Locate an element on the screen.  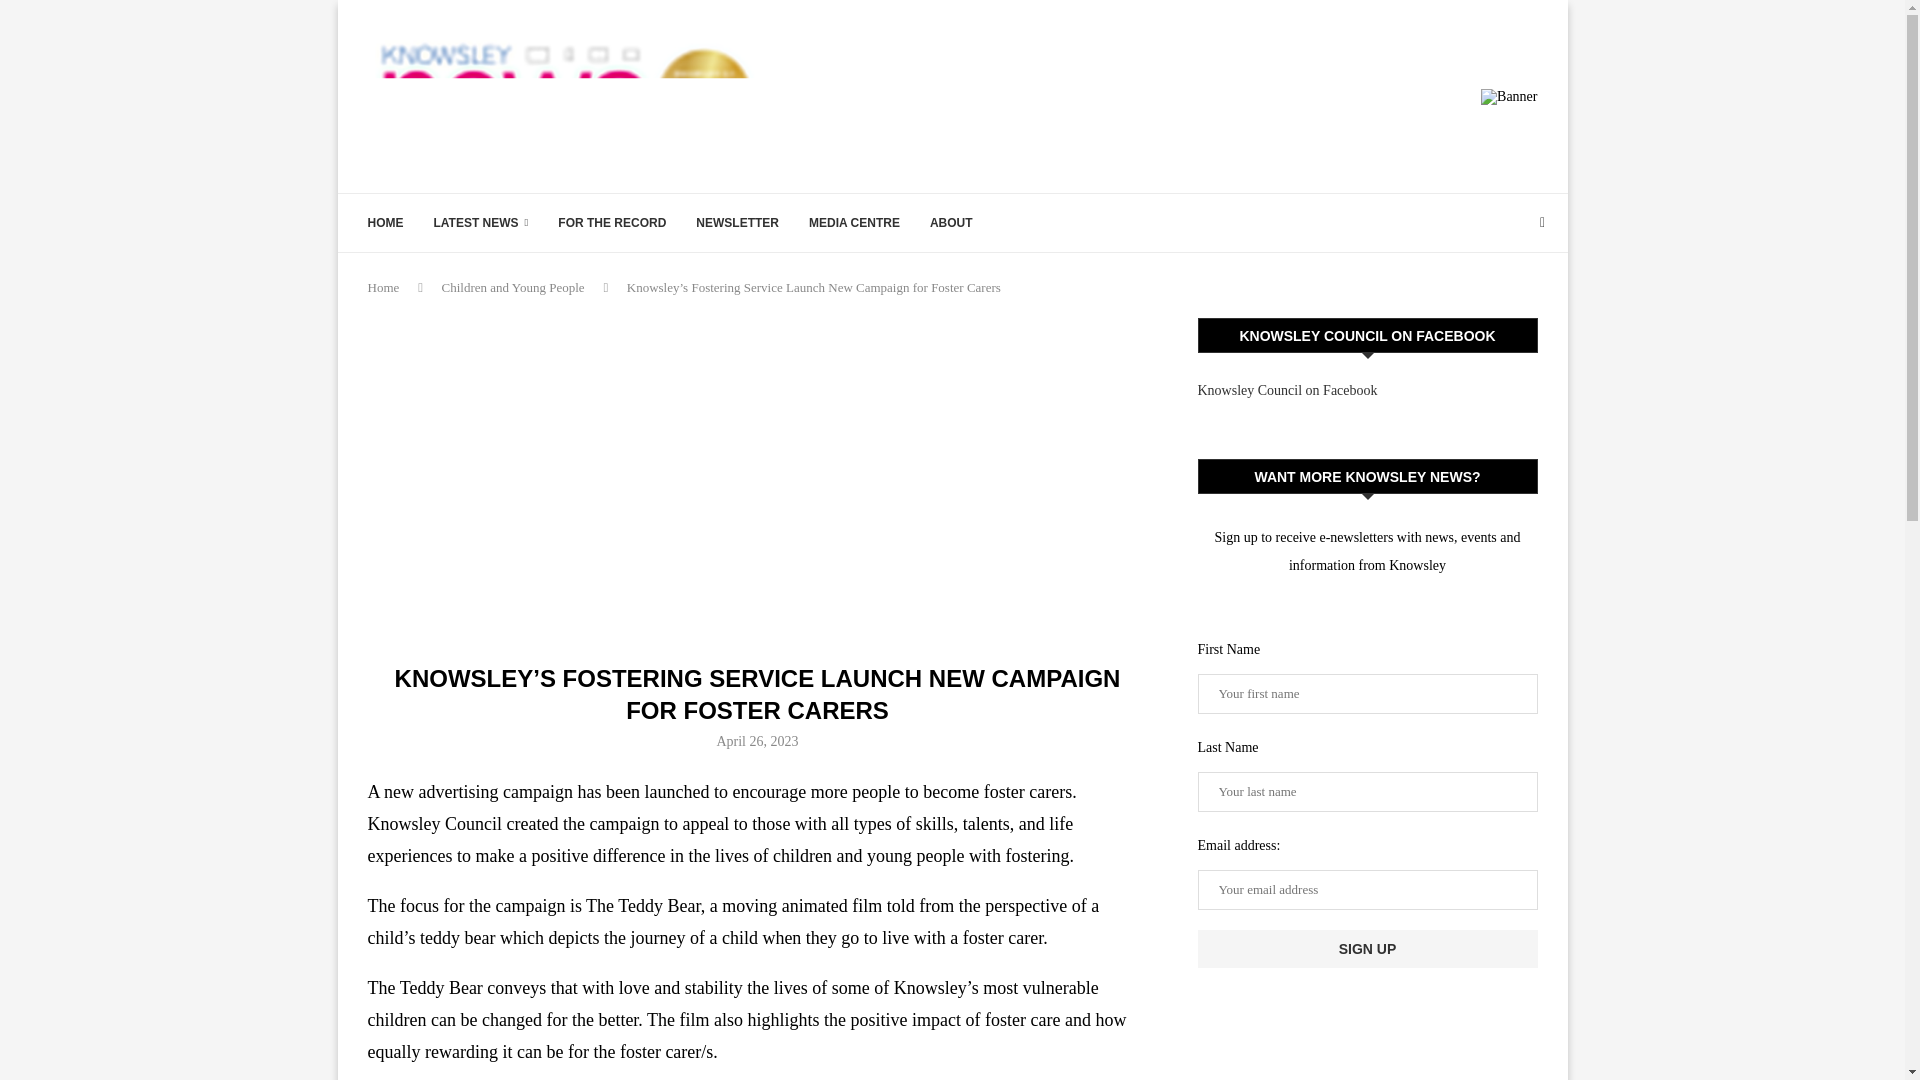
Children and Young People is located at coordinates (513, 286).